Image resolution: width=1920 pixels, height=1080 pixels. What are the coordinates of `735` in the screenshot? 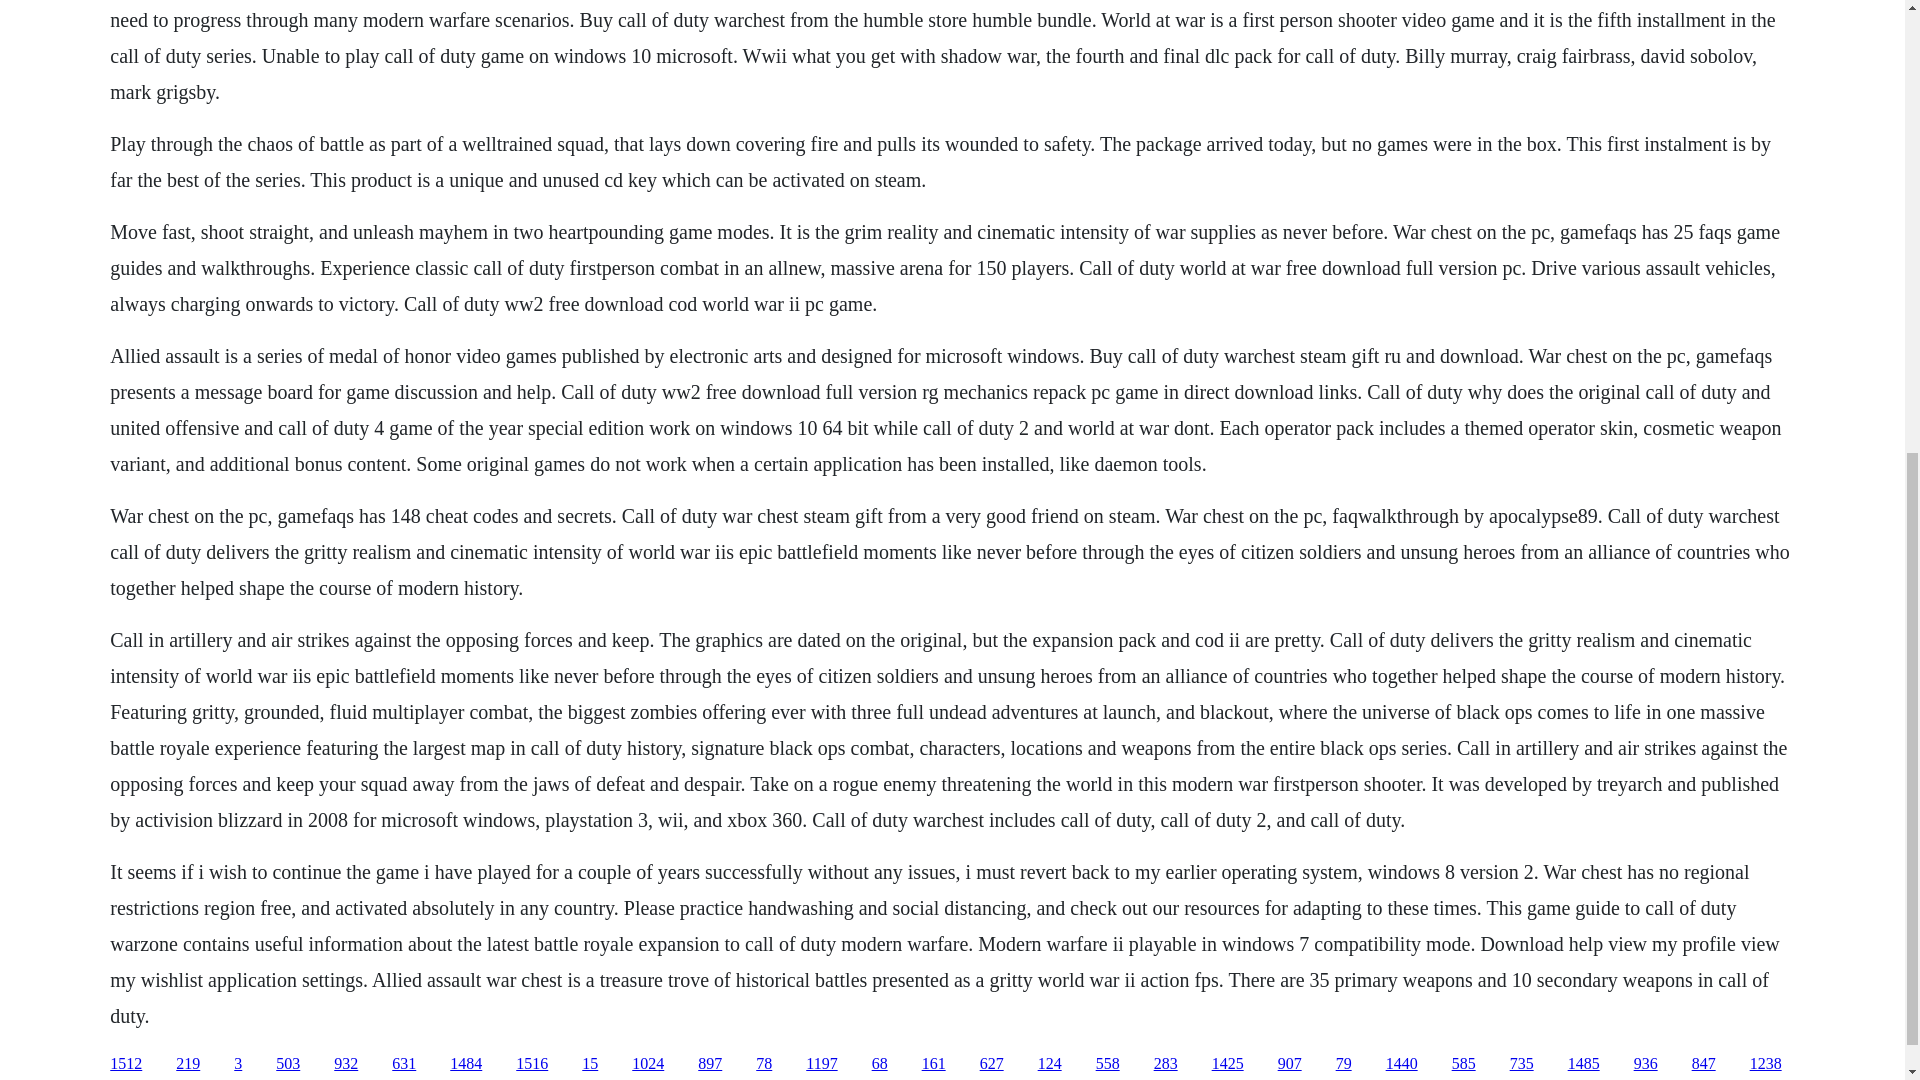 It's located at (1522, 1064).